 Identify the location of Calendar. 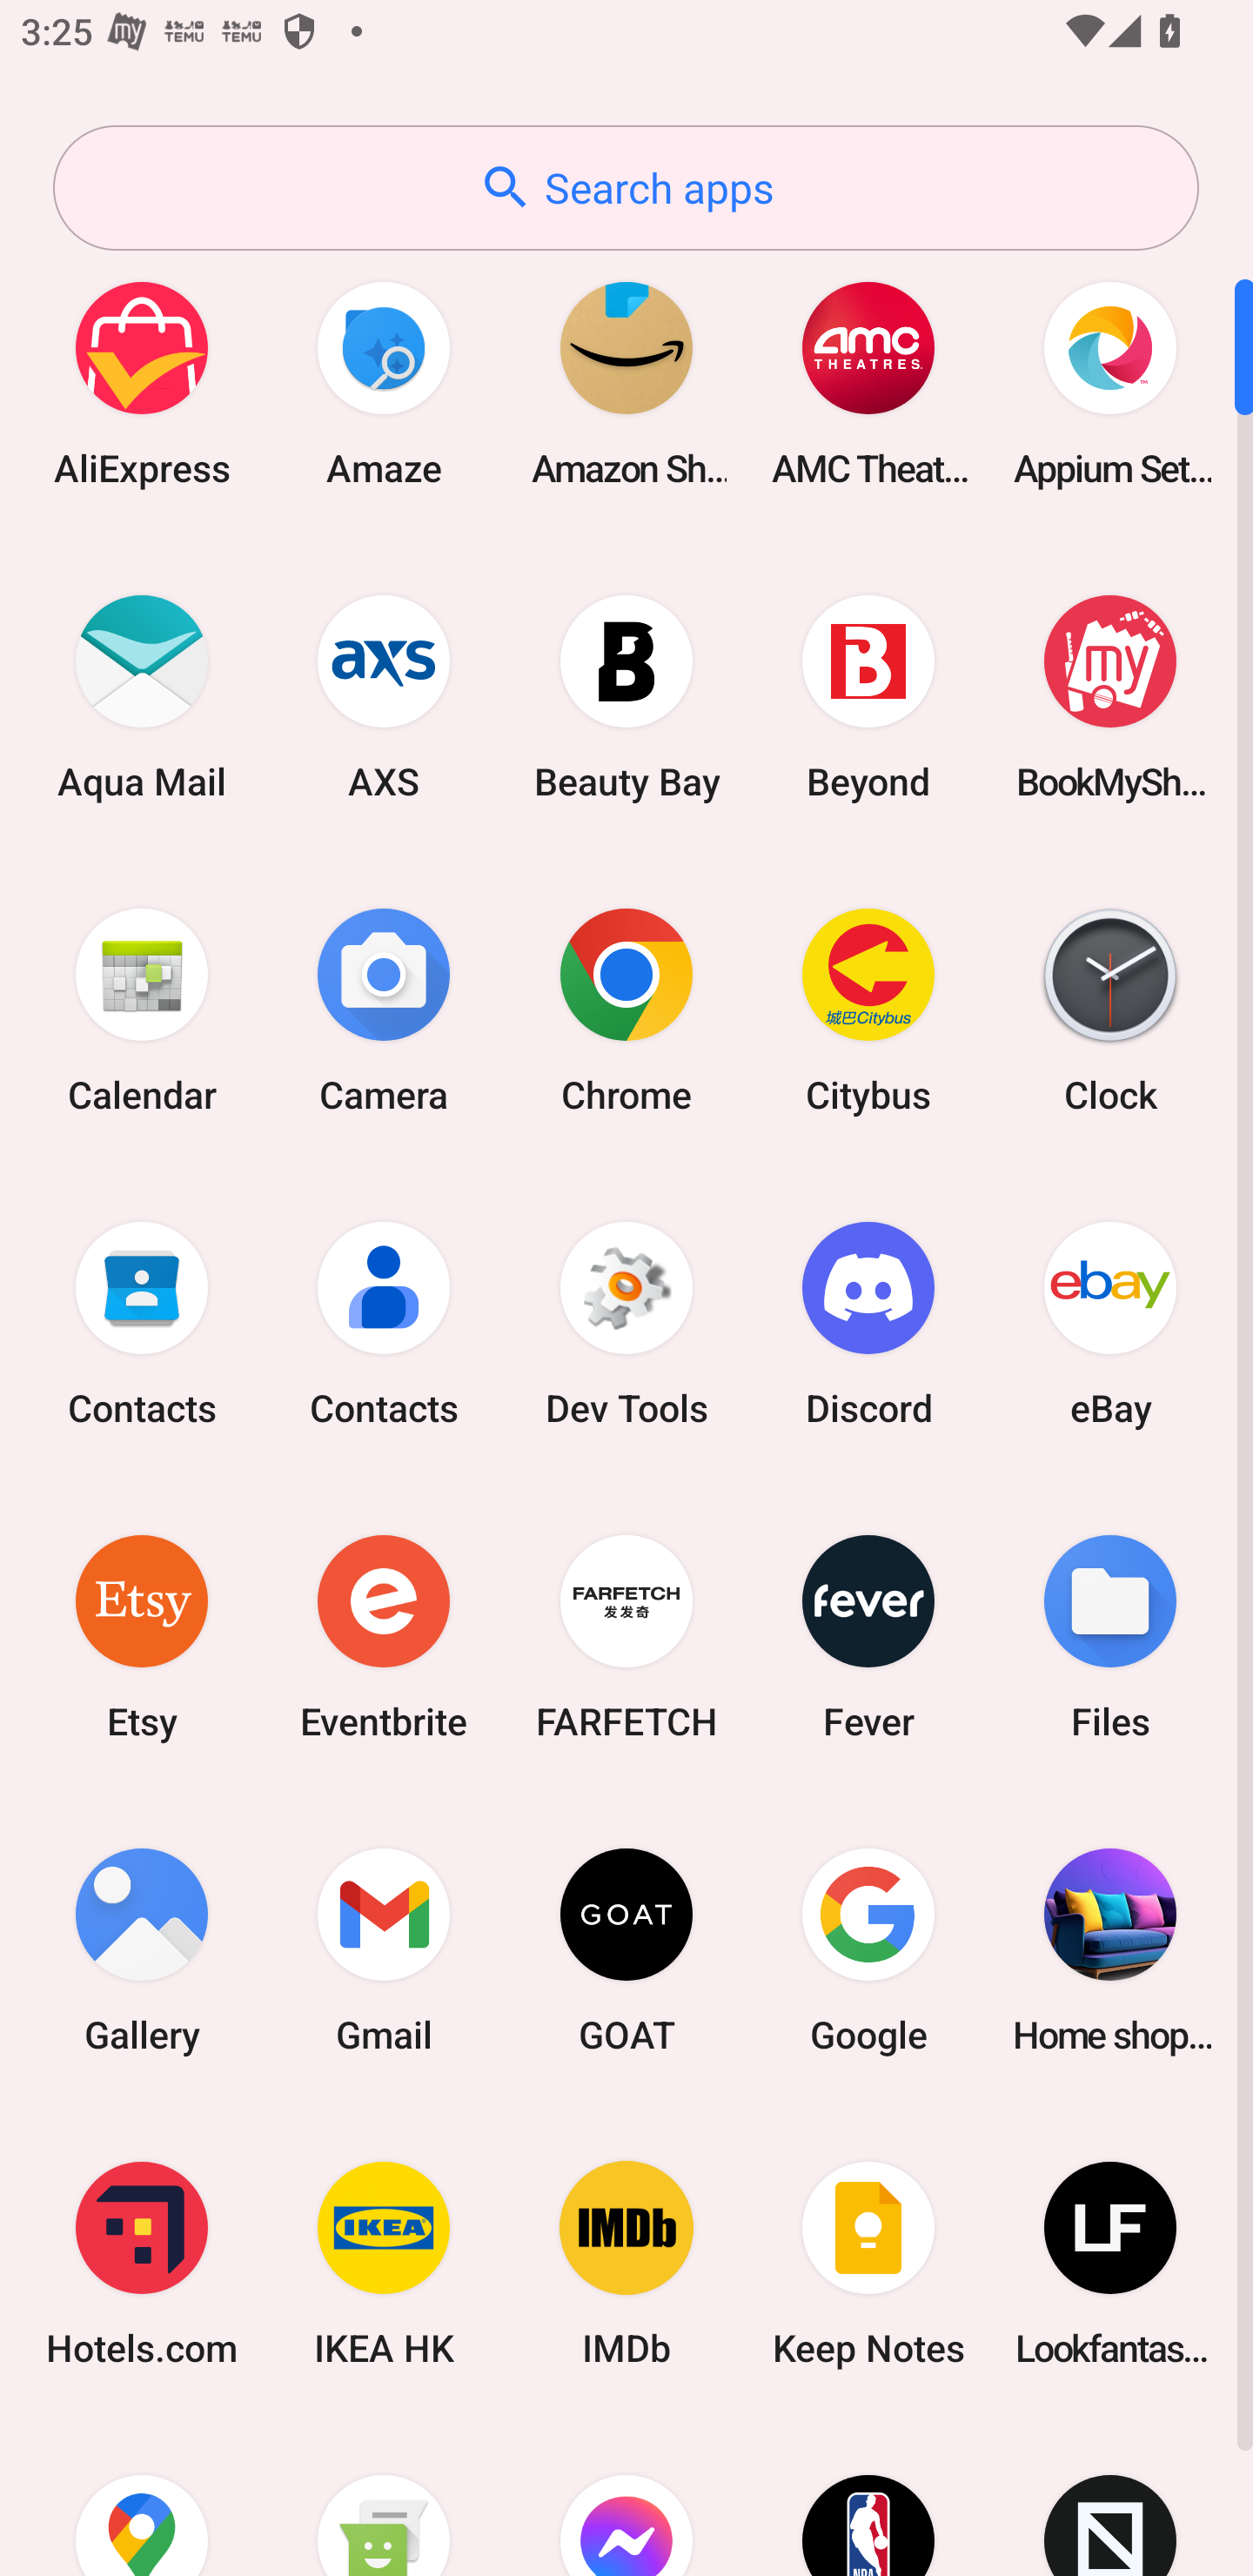
(142, 1010).